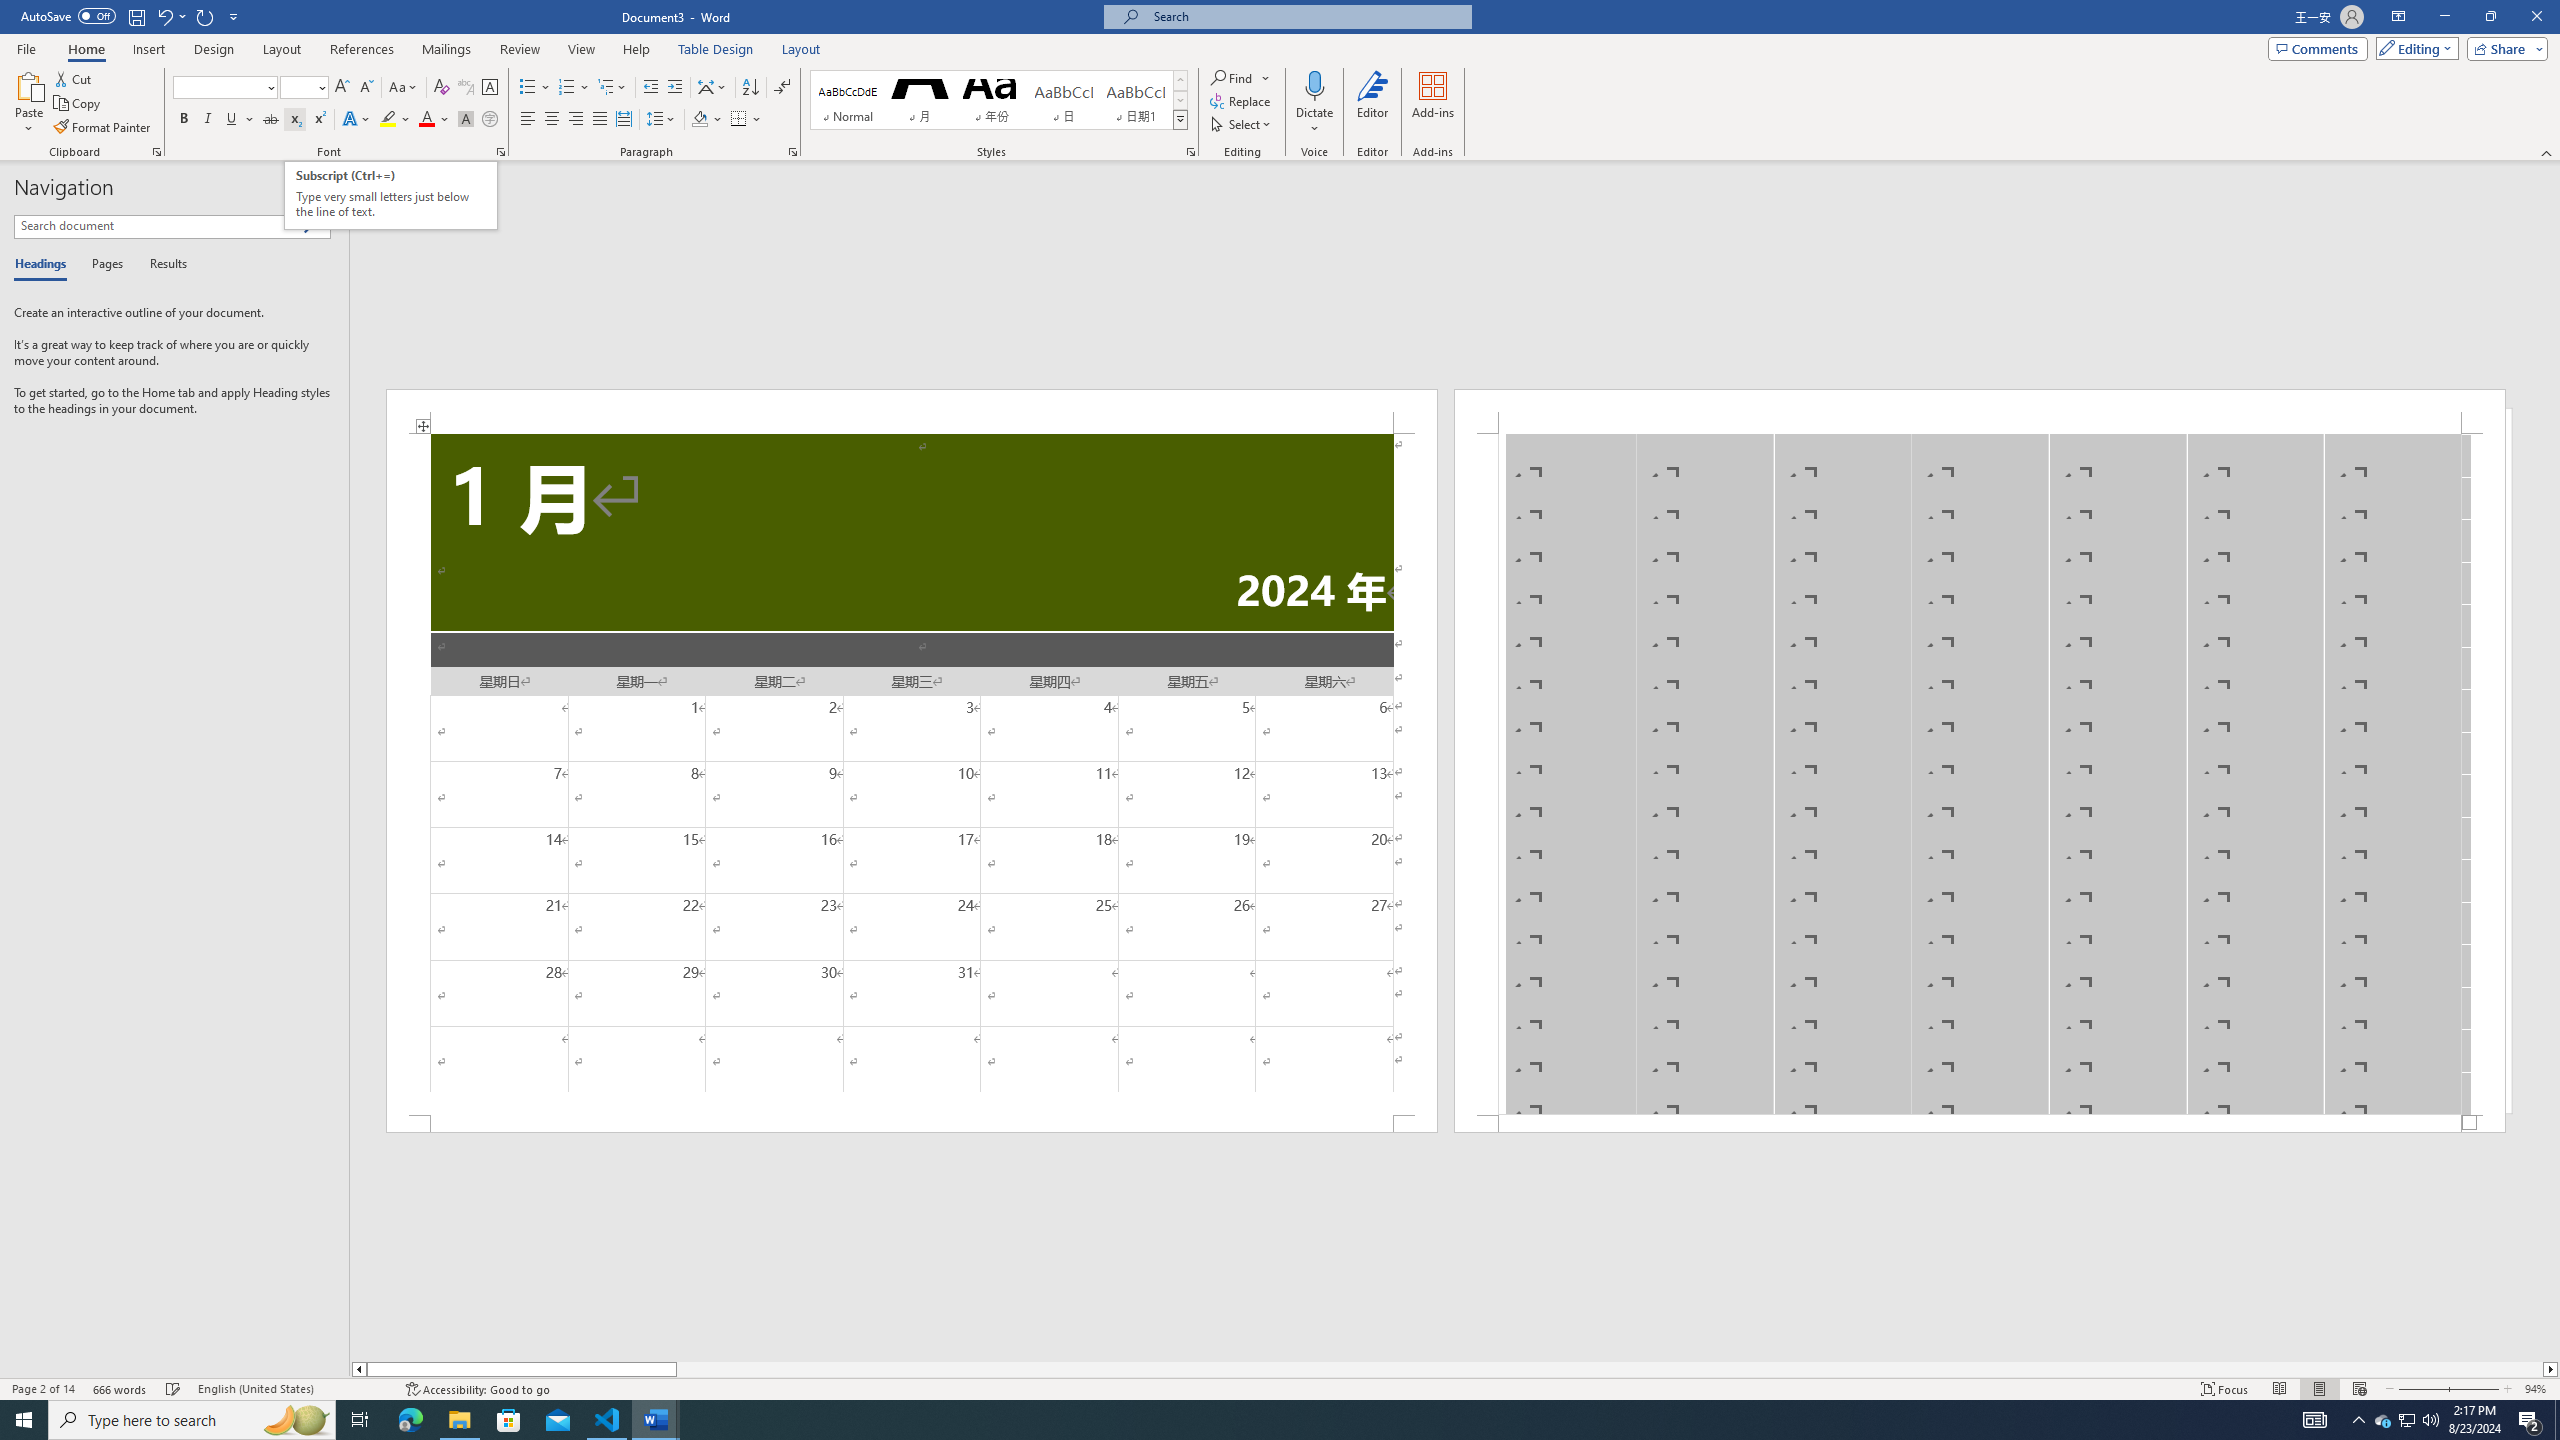 This screenshot has height=1440, width=2560. What do you see at coordinates (271, 120) in the screenshot?
I see `Strikethrough` at bounding box center [271, 120].